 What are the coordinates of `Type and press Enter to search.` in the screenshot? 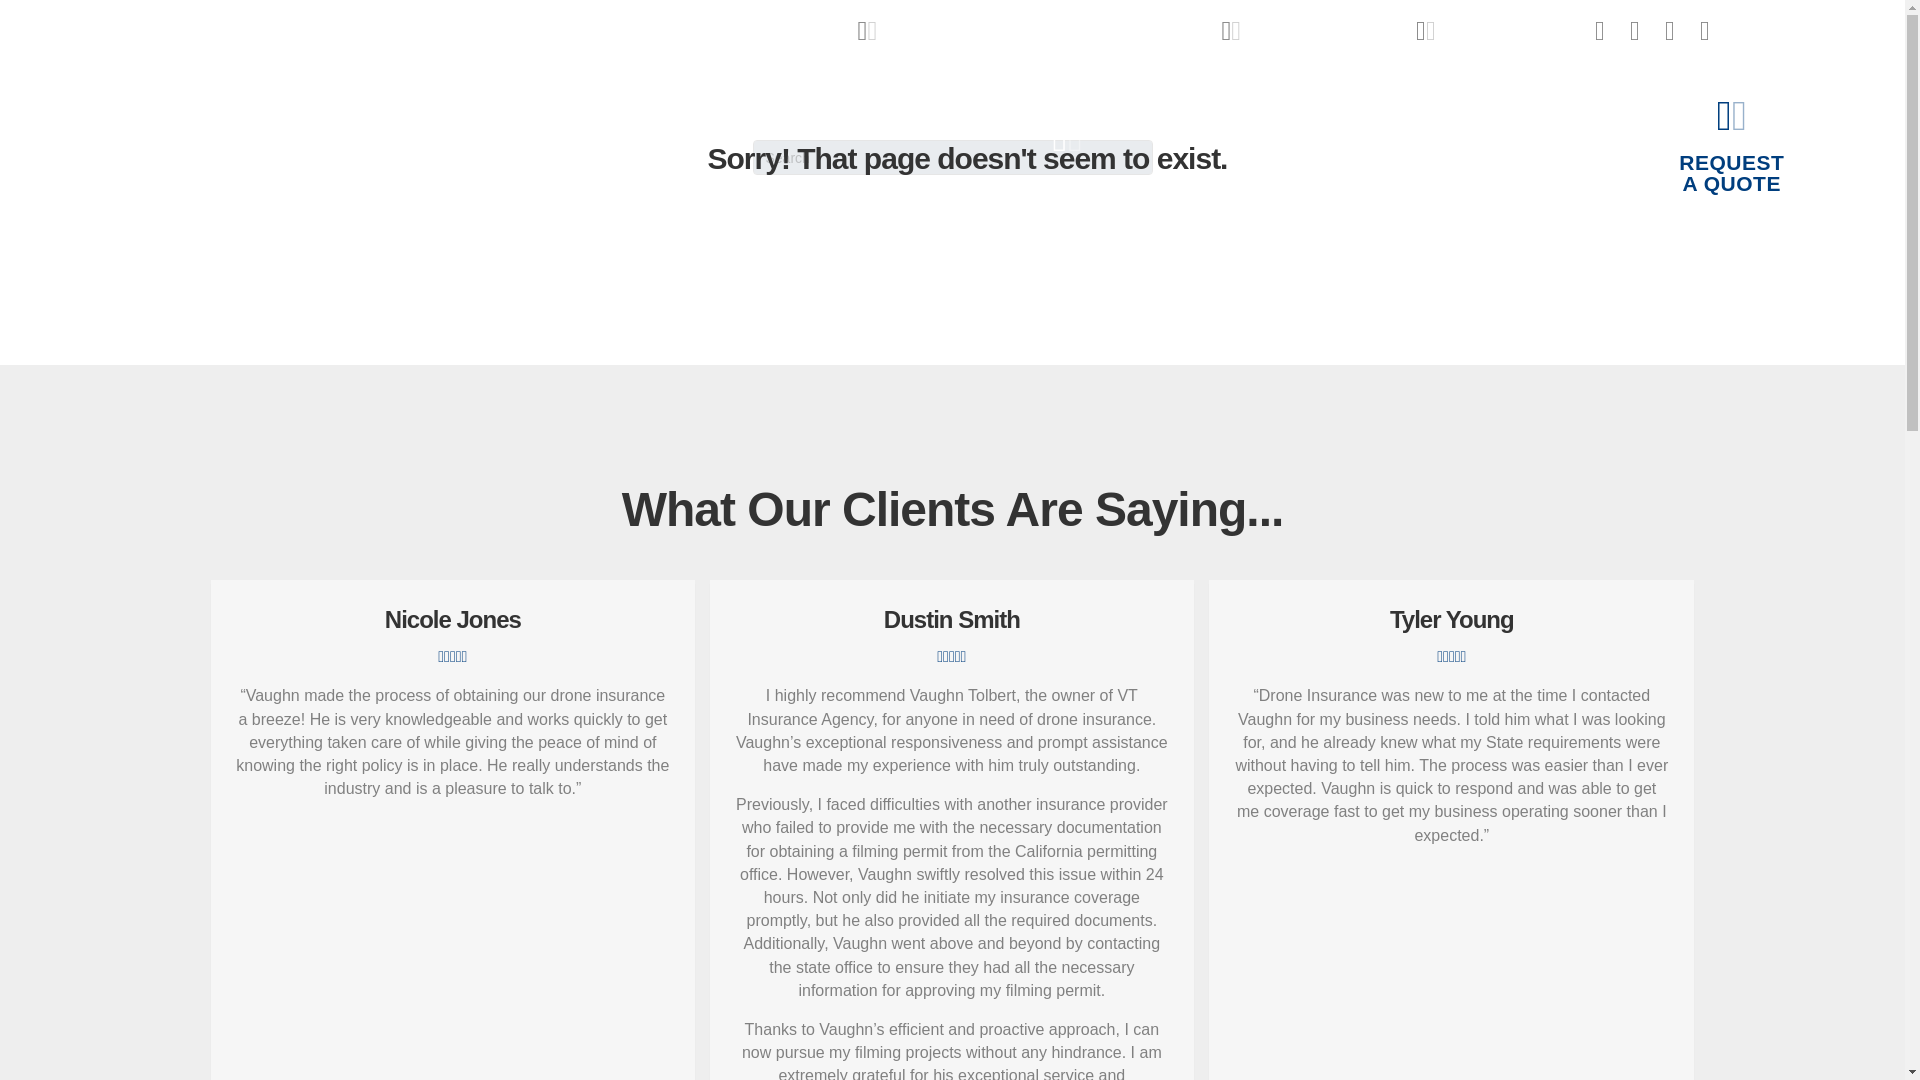 It's located at (1502, 30).